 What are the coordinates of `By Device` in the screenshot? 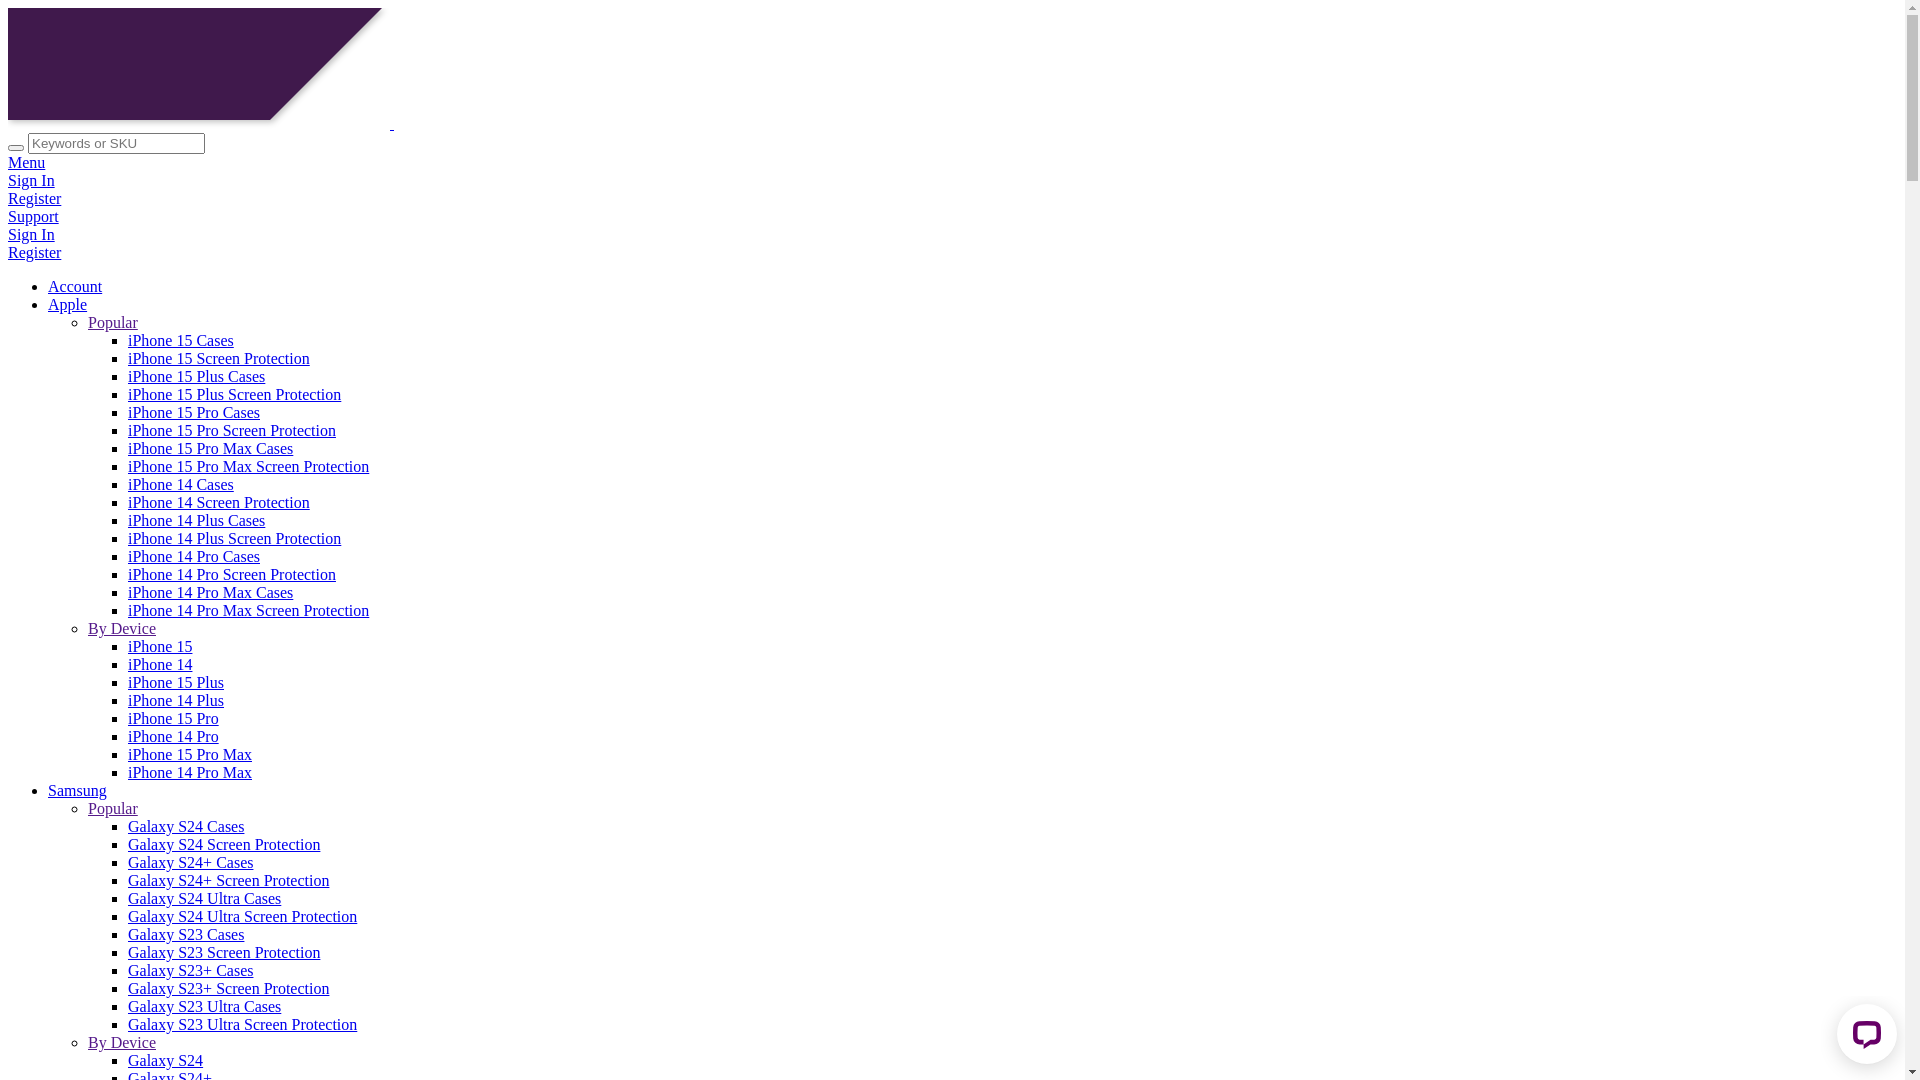 It's located at (122, 628).